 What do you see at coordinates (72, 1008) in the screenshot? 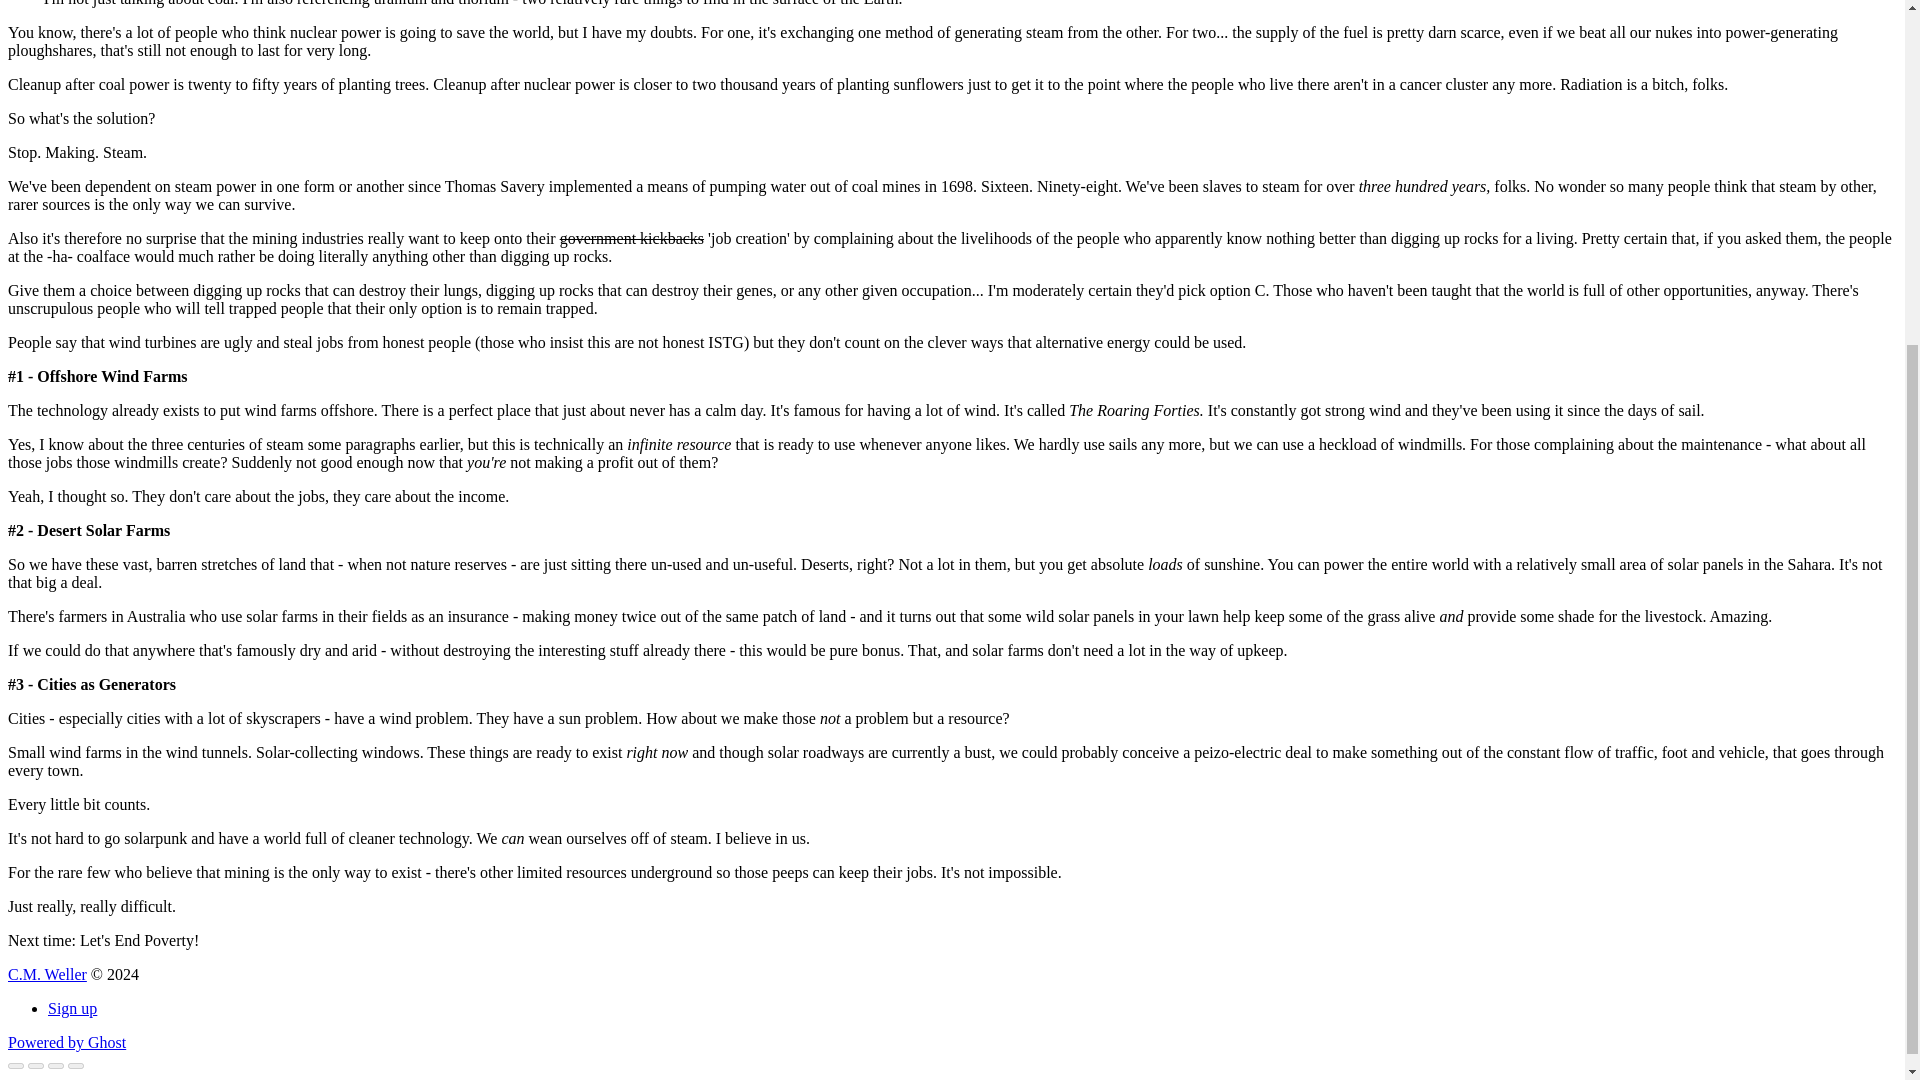
I see `Sign up` at bounding box center [72, 1008].